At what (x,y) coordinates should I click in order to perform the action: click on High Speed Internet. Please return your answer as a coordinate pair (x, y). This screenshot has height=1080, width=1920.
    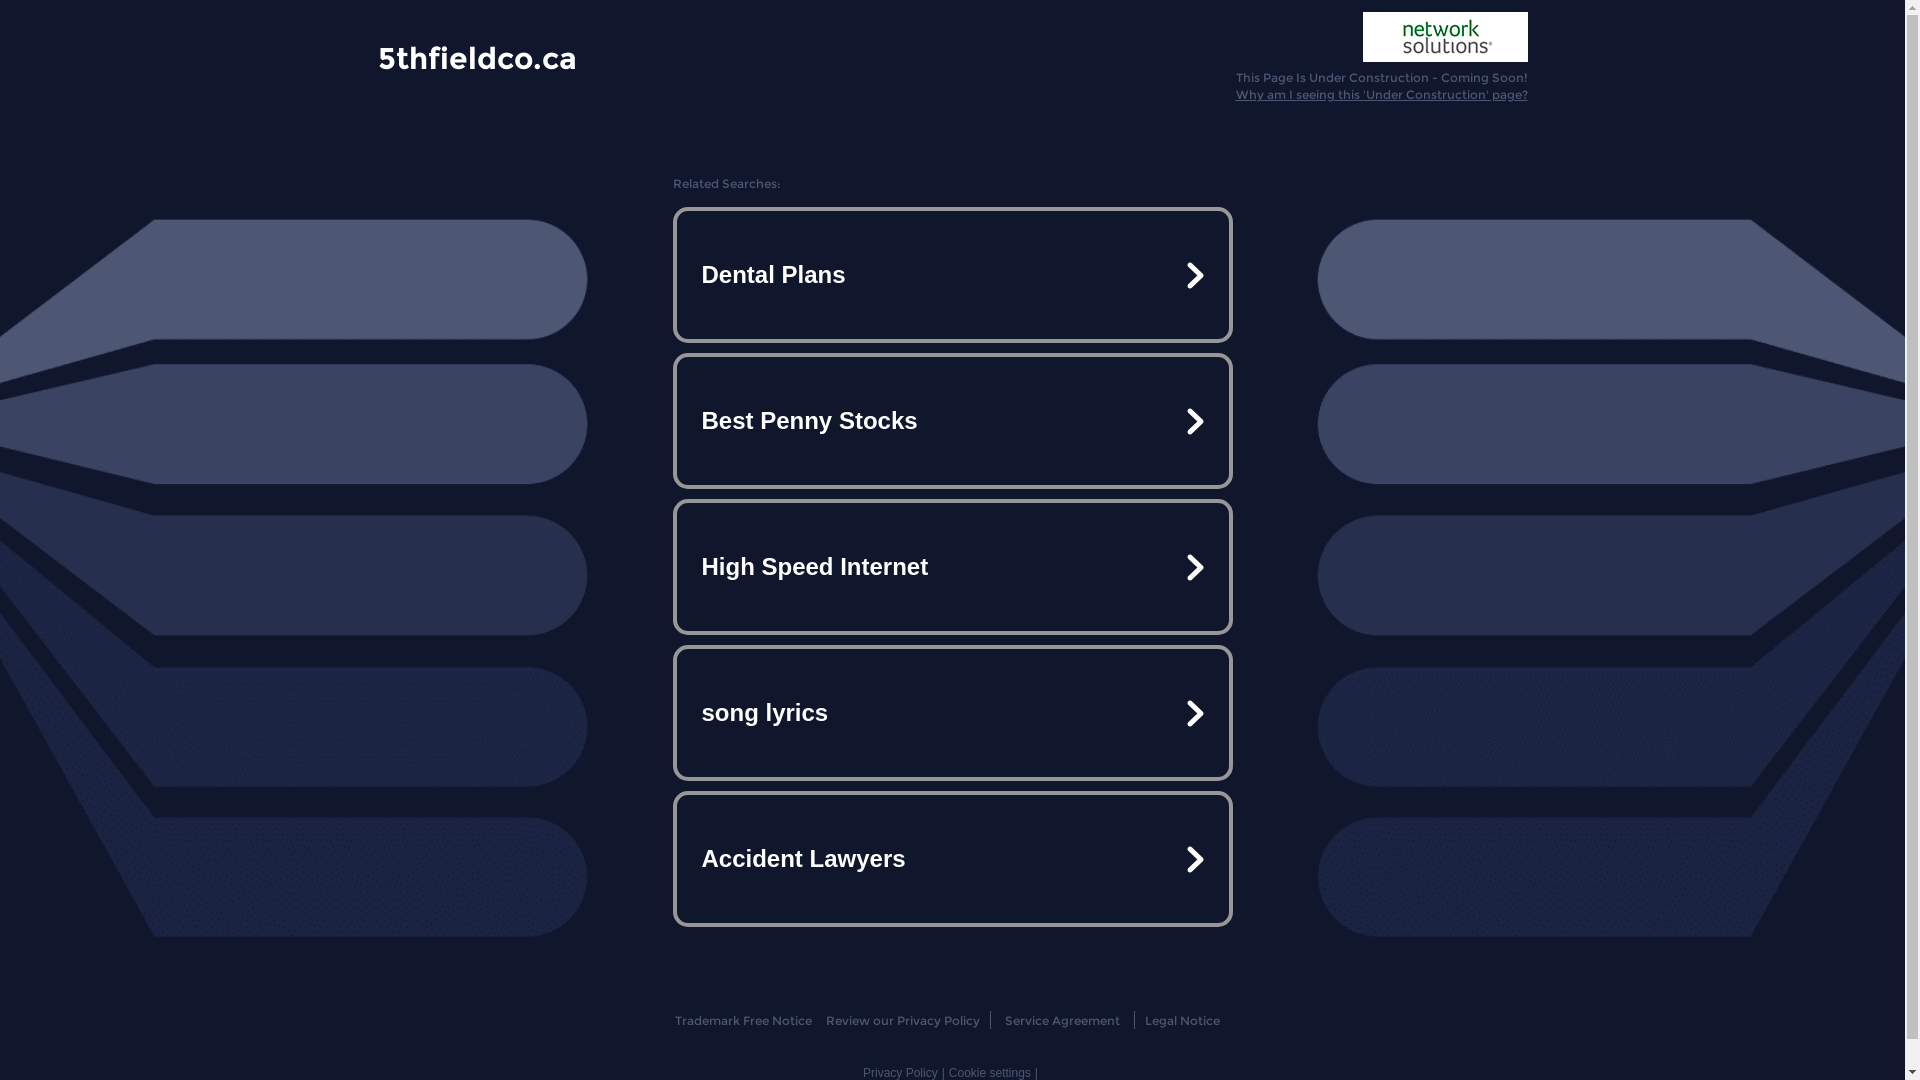
    Looking at the image, I should click on (952, 567).